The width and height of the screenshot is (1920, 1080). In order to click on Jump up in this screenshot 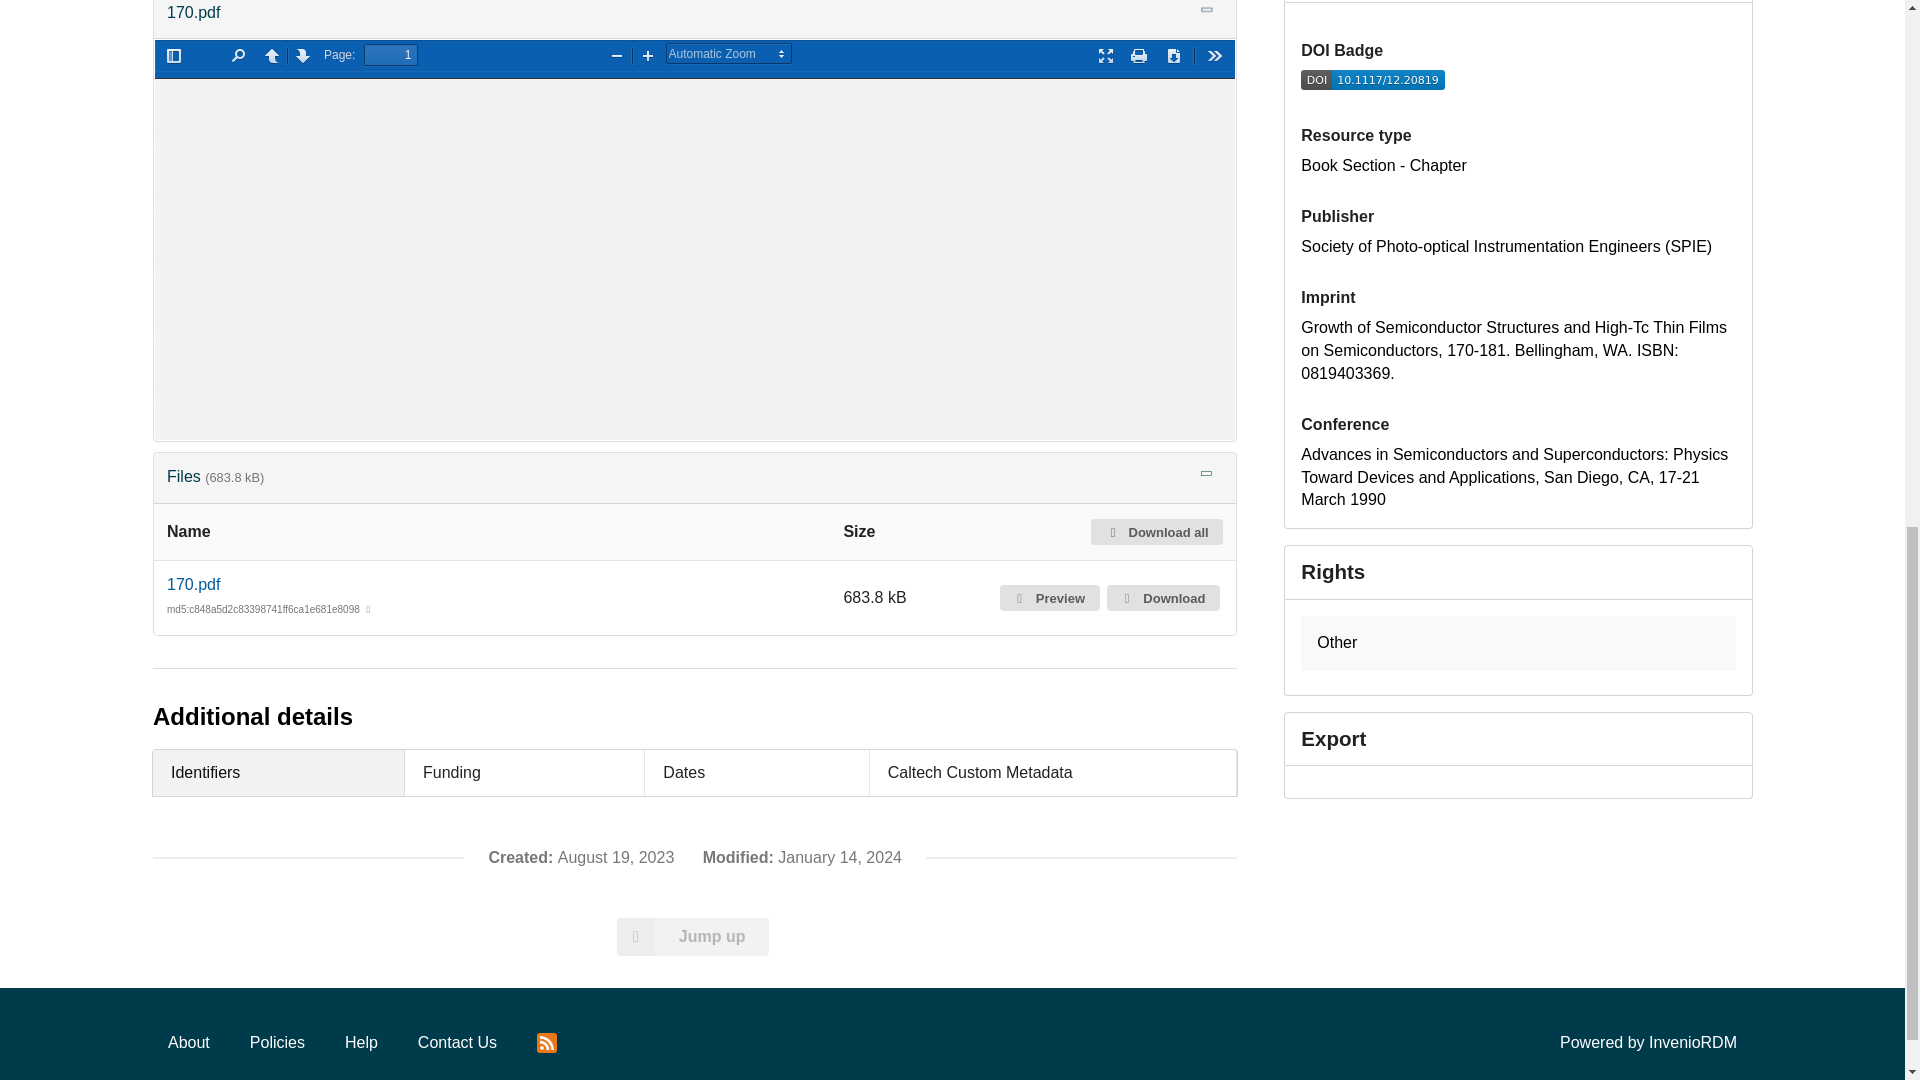, I will do `click(694, 936)`.